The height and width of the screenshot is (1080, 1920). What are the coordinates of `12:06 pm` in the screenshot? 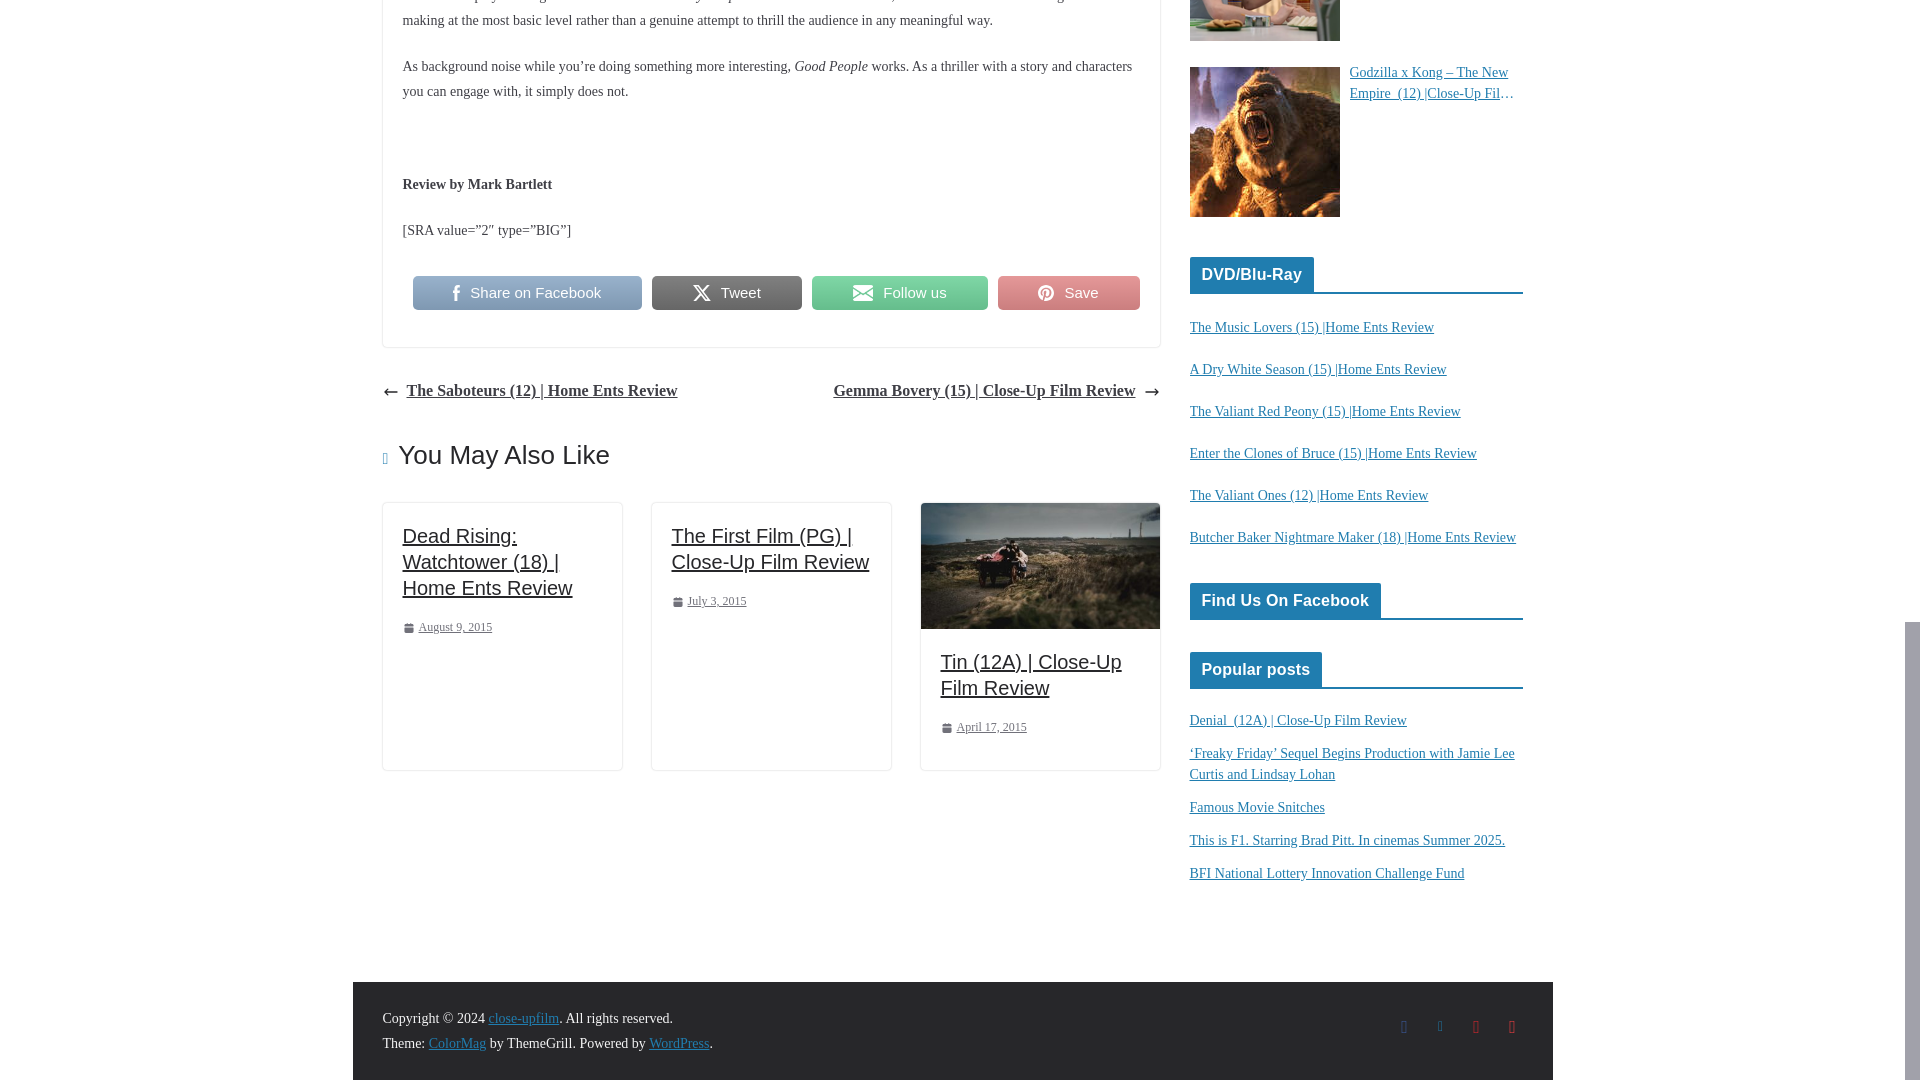 It's located at (446, 628).